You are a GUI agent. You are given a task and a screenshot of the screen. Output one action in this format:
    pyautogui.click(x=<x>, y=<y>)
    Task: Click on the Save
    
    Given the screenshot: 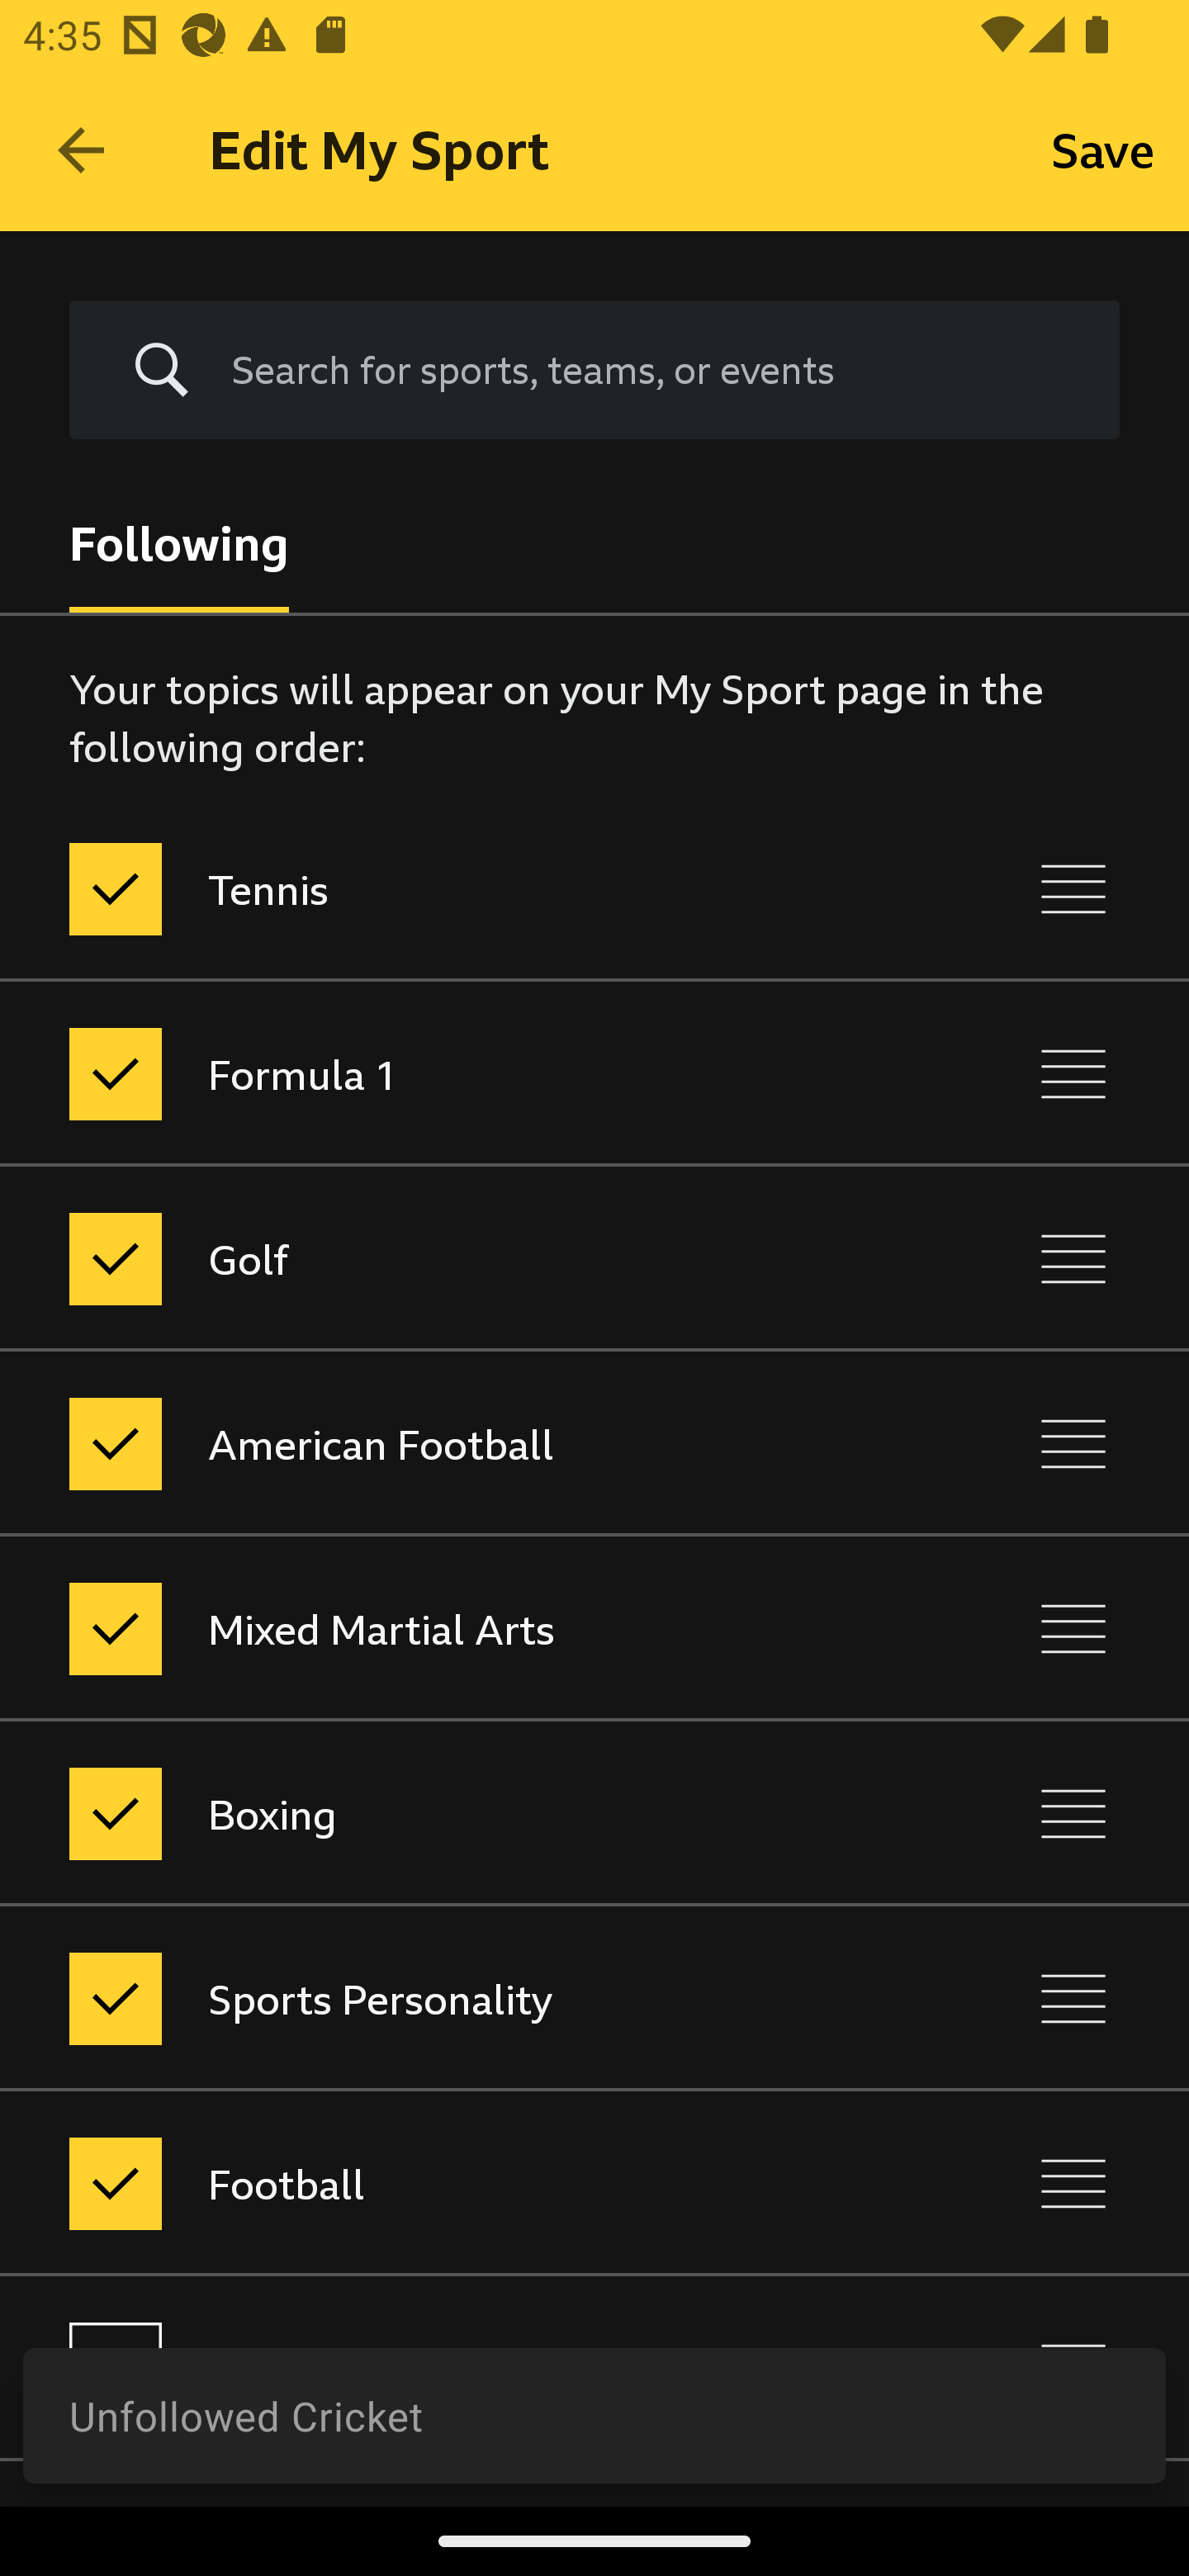 What is the action you would take?
    pyautogui.click(x=1103, y=149)
    